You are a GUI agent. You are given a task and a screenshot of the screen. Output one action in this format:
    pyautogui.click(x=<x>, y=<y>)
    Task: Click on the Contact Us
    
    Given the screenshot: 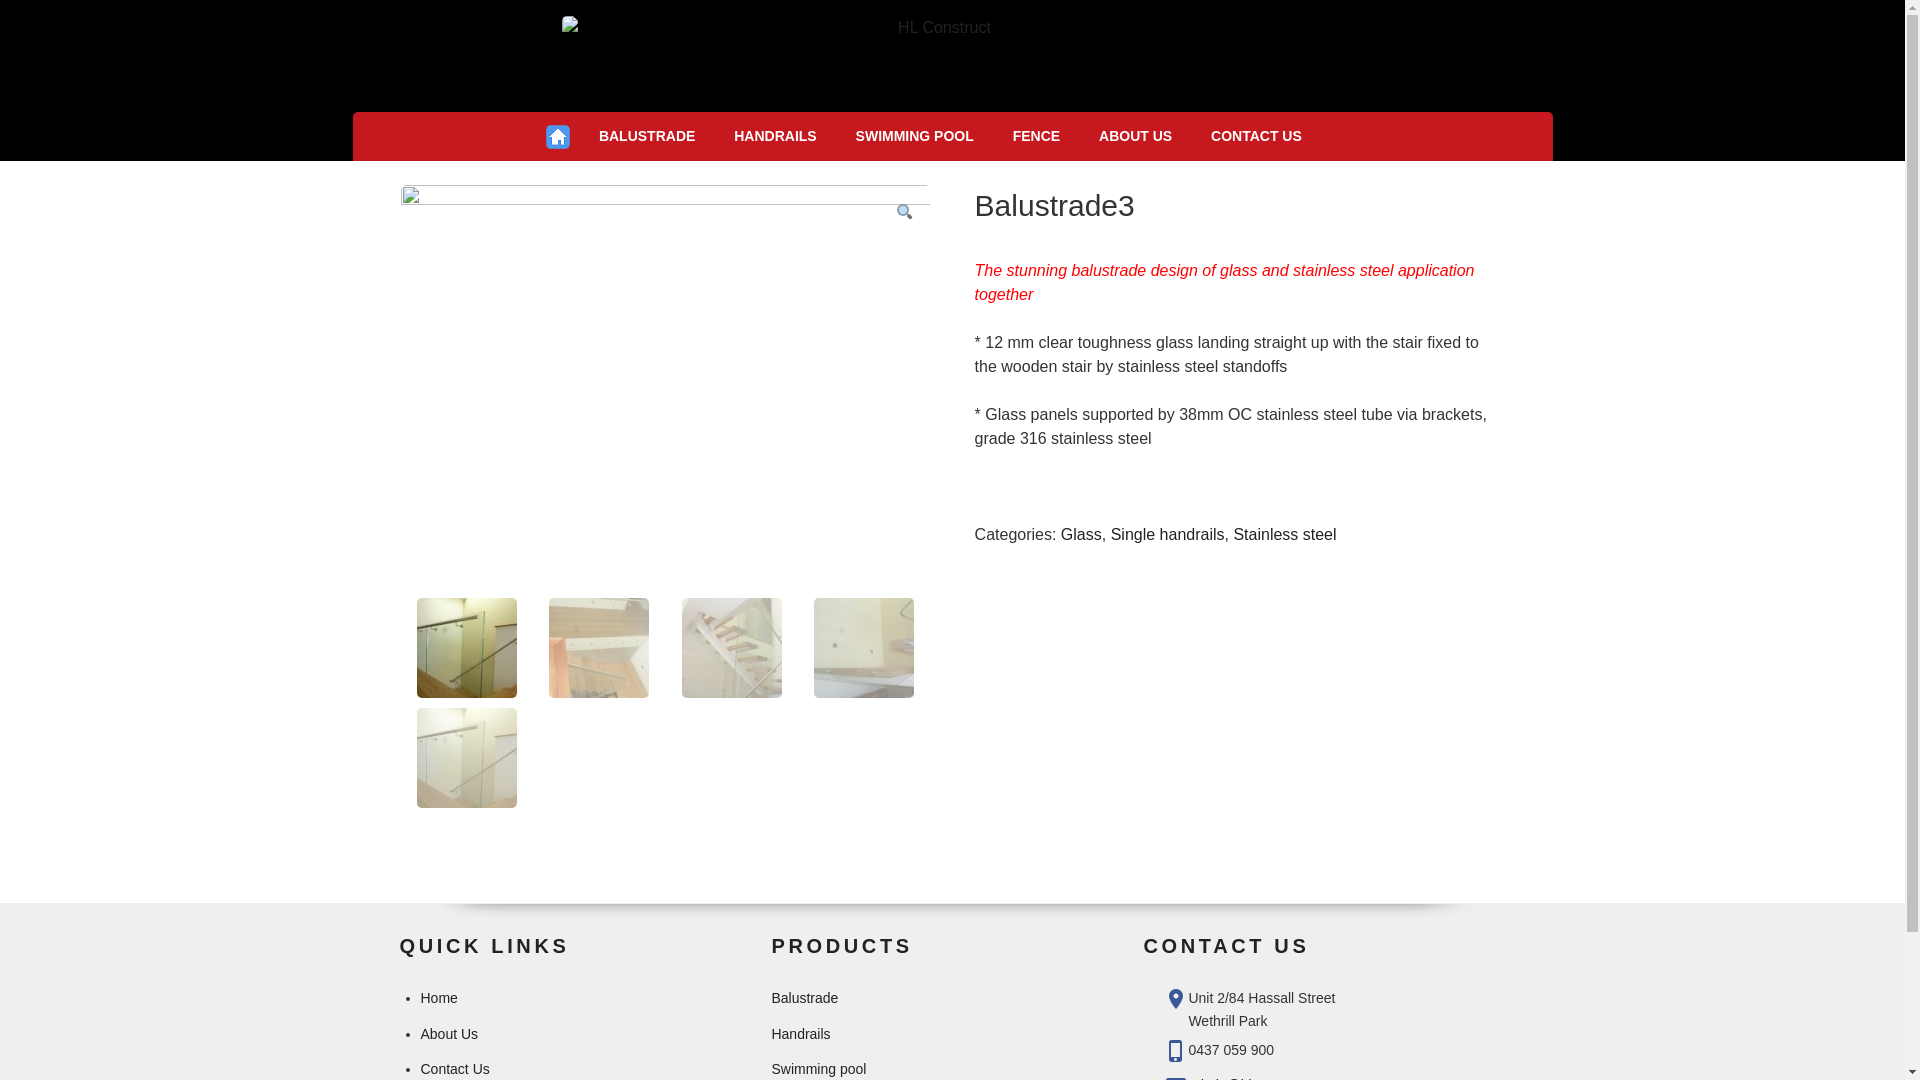 What is the action you would take?
    pyautogui.click(x=454, y=1069)
    